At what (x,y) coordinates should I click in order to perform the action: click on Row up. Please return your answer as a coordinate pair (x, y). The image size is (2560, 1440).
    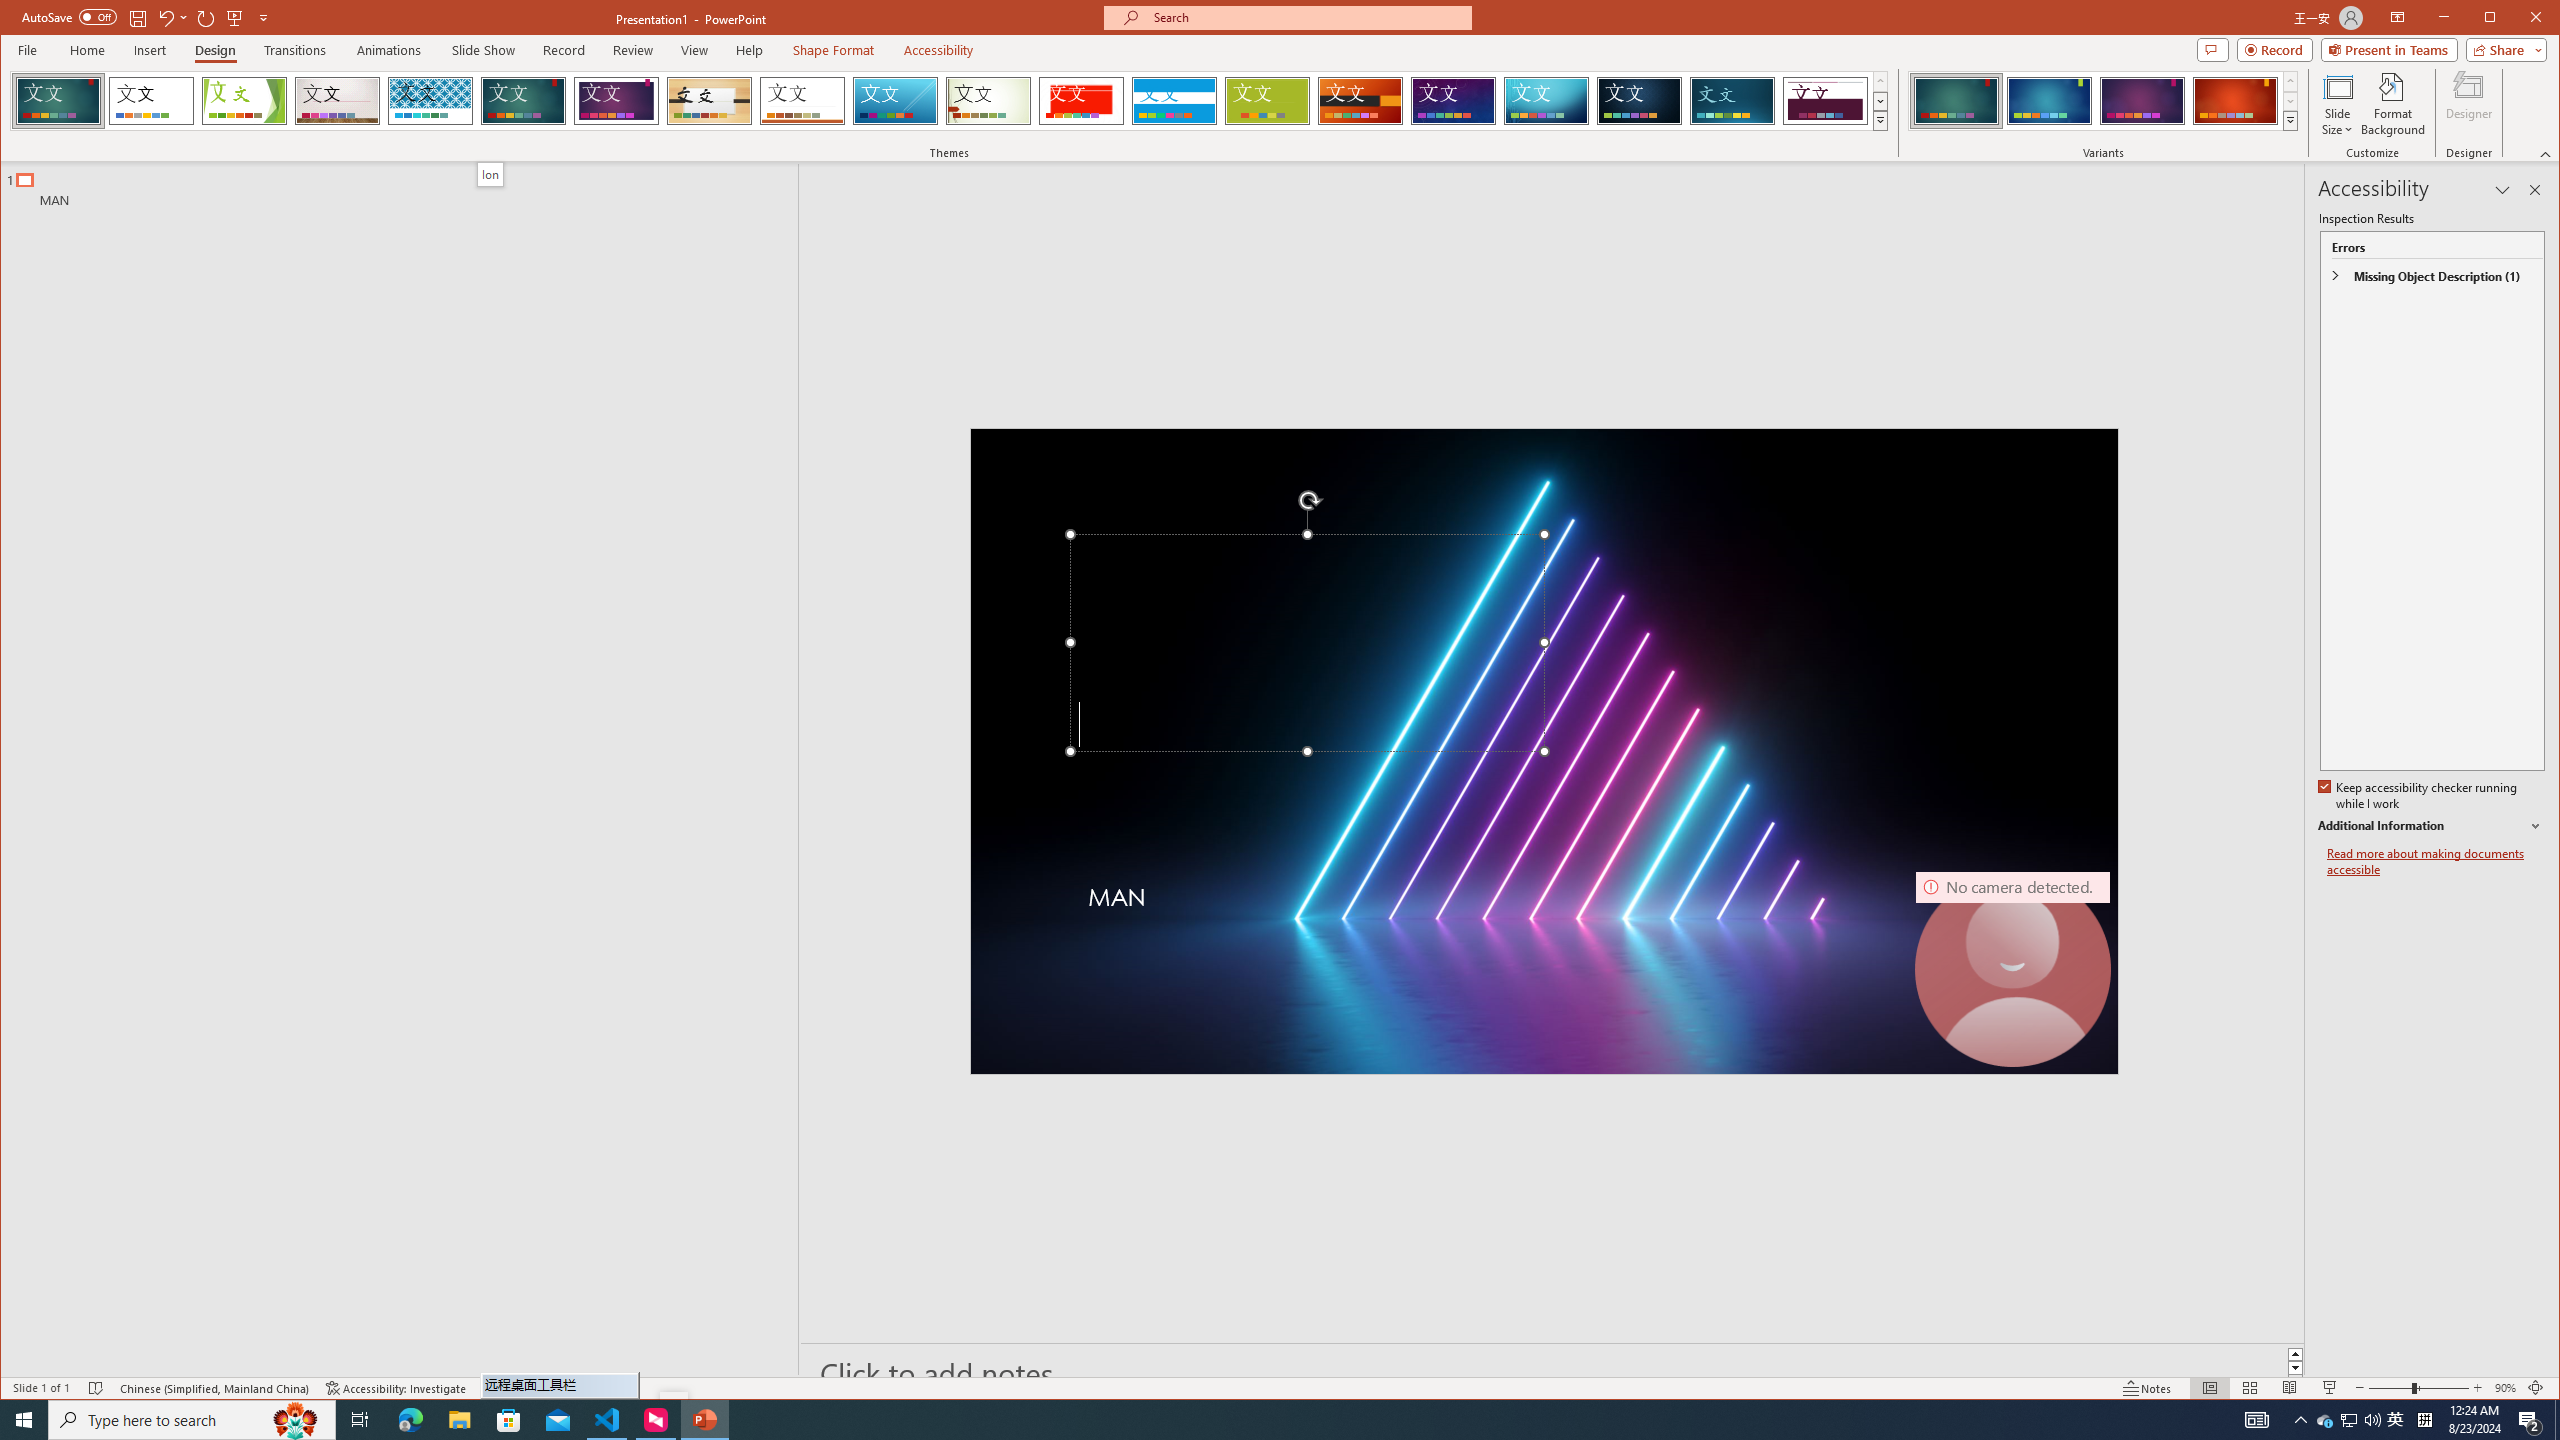
    Looking at the image, I should click on (1454, 101).